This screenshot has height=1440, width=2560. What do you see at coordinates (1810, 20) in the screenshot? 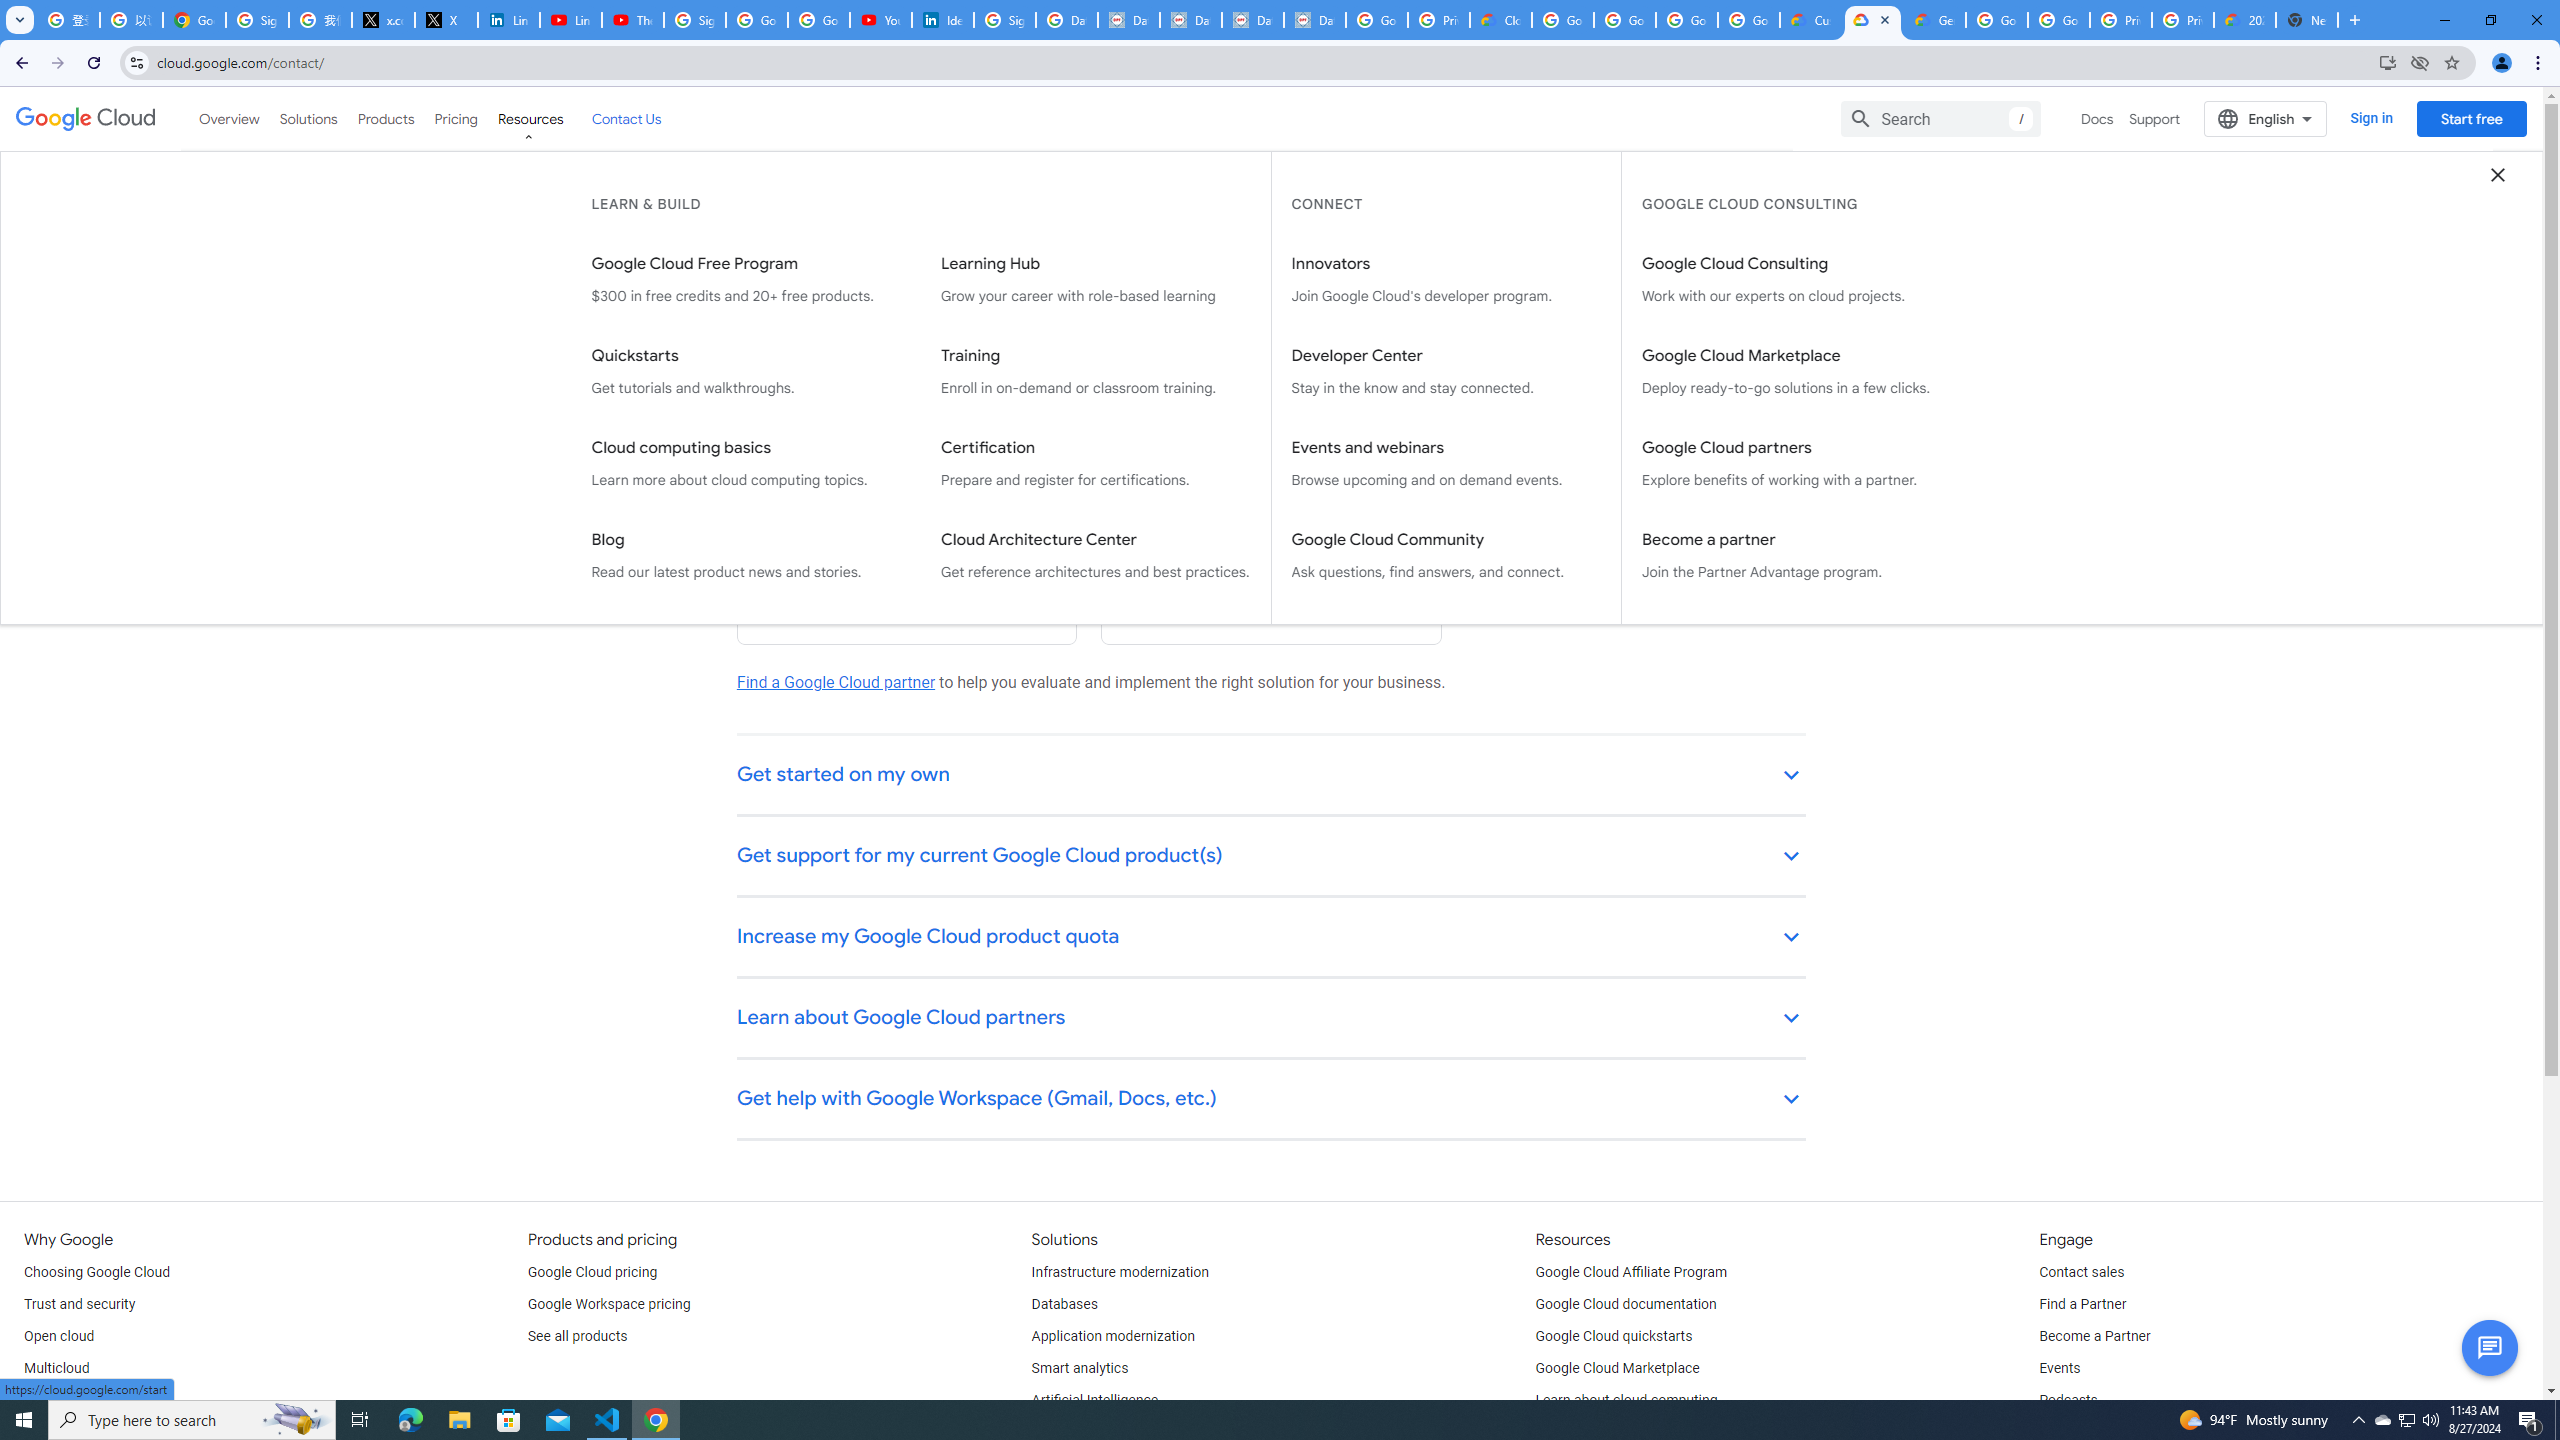
I see `Customer Care | Google Cloud` at bounding box center [1810, 20].